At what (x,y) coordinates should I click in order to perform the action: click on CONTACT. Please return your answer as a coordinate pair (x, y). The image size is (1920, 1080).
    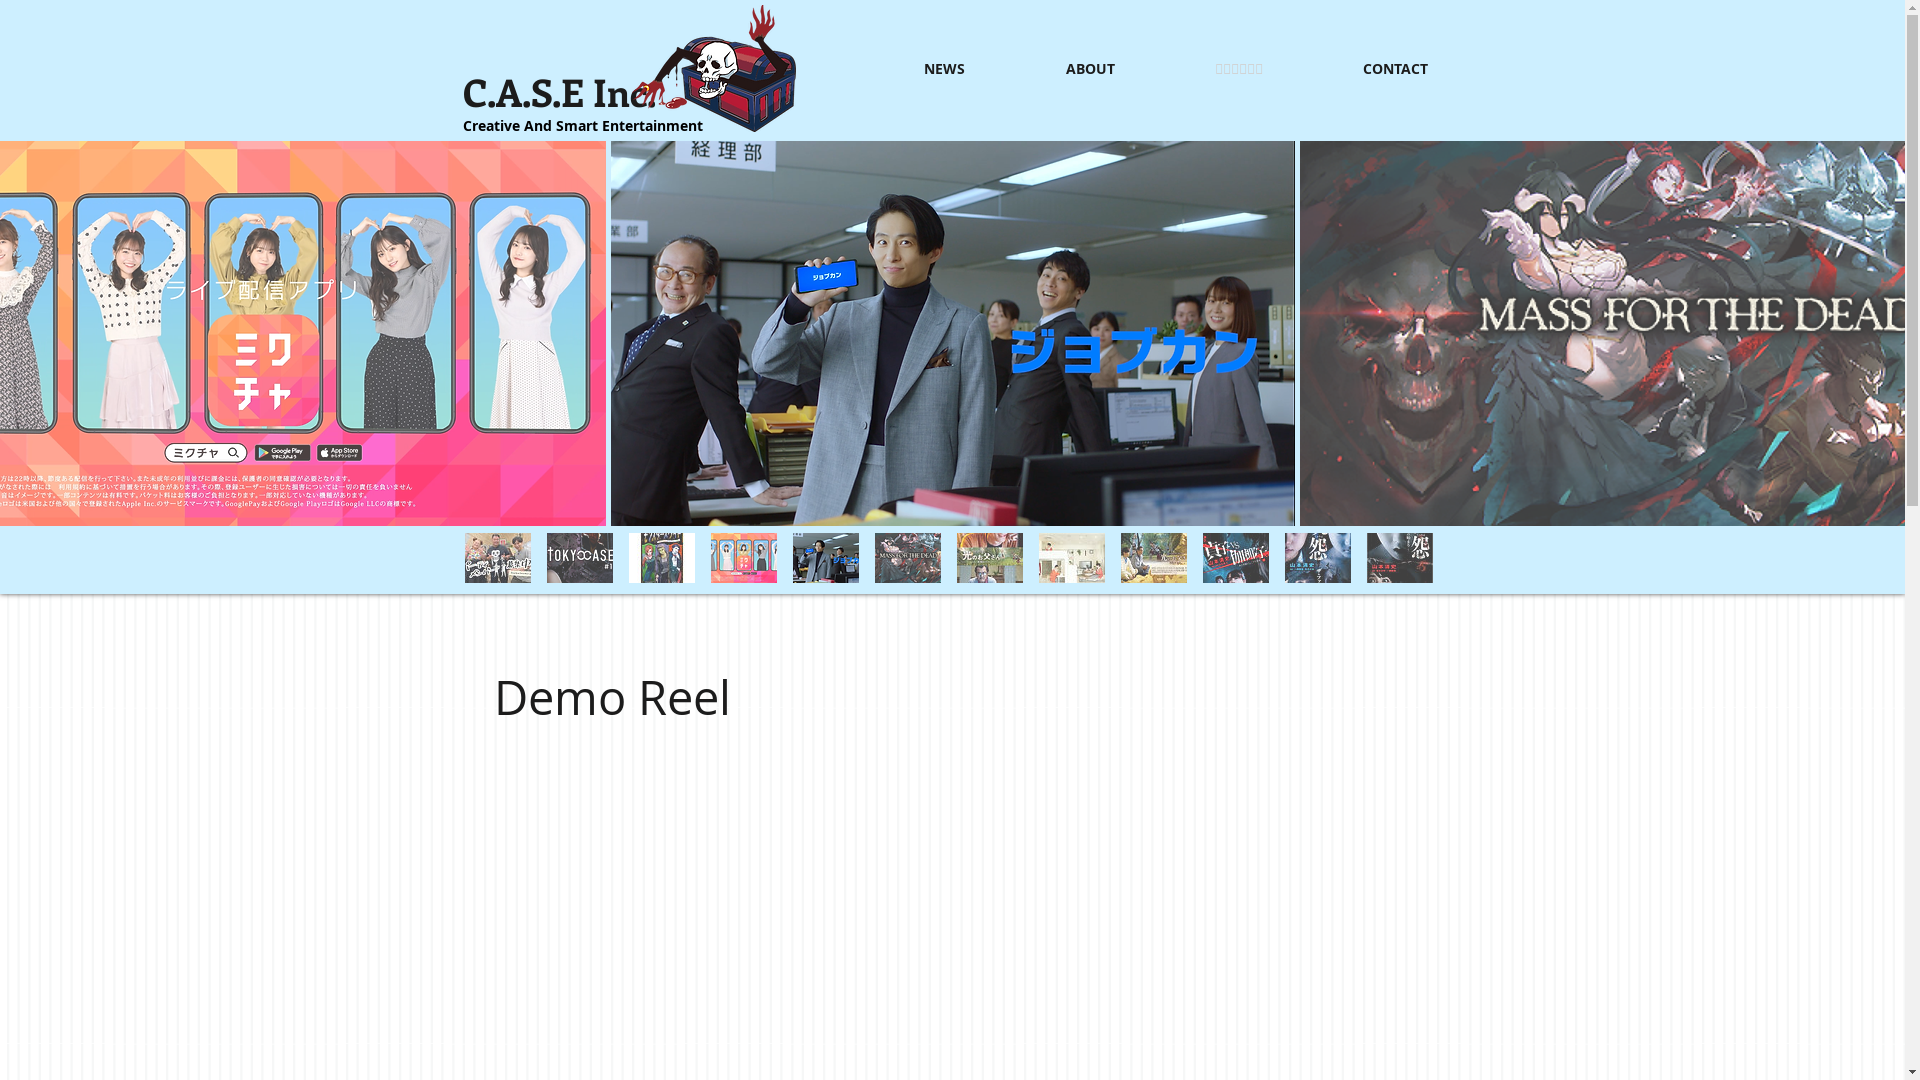
    Looking at the image, I should click on (1360, 69).